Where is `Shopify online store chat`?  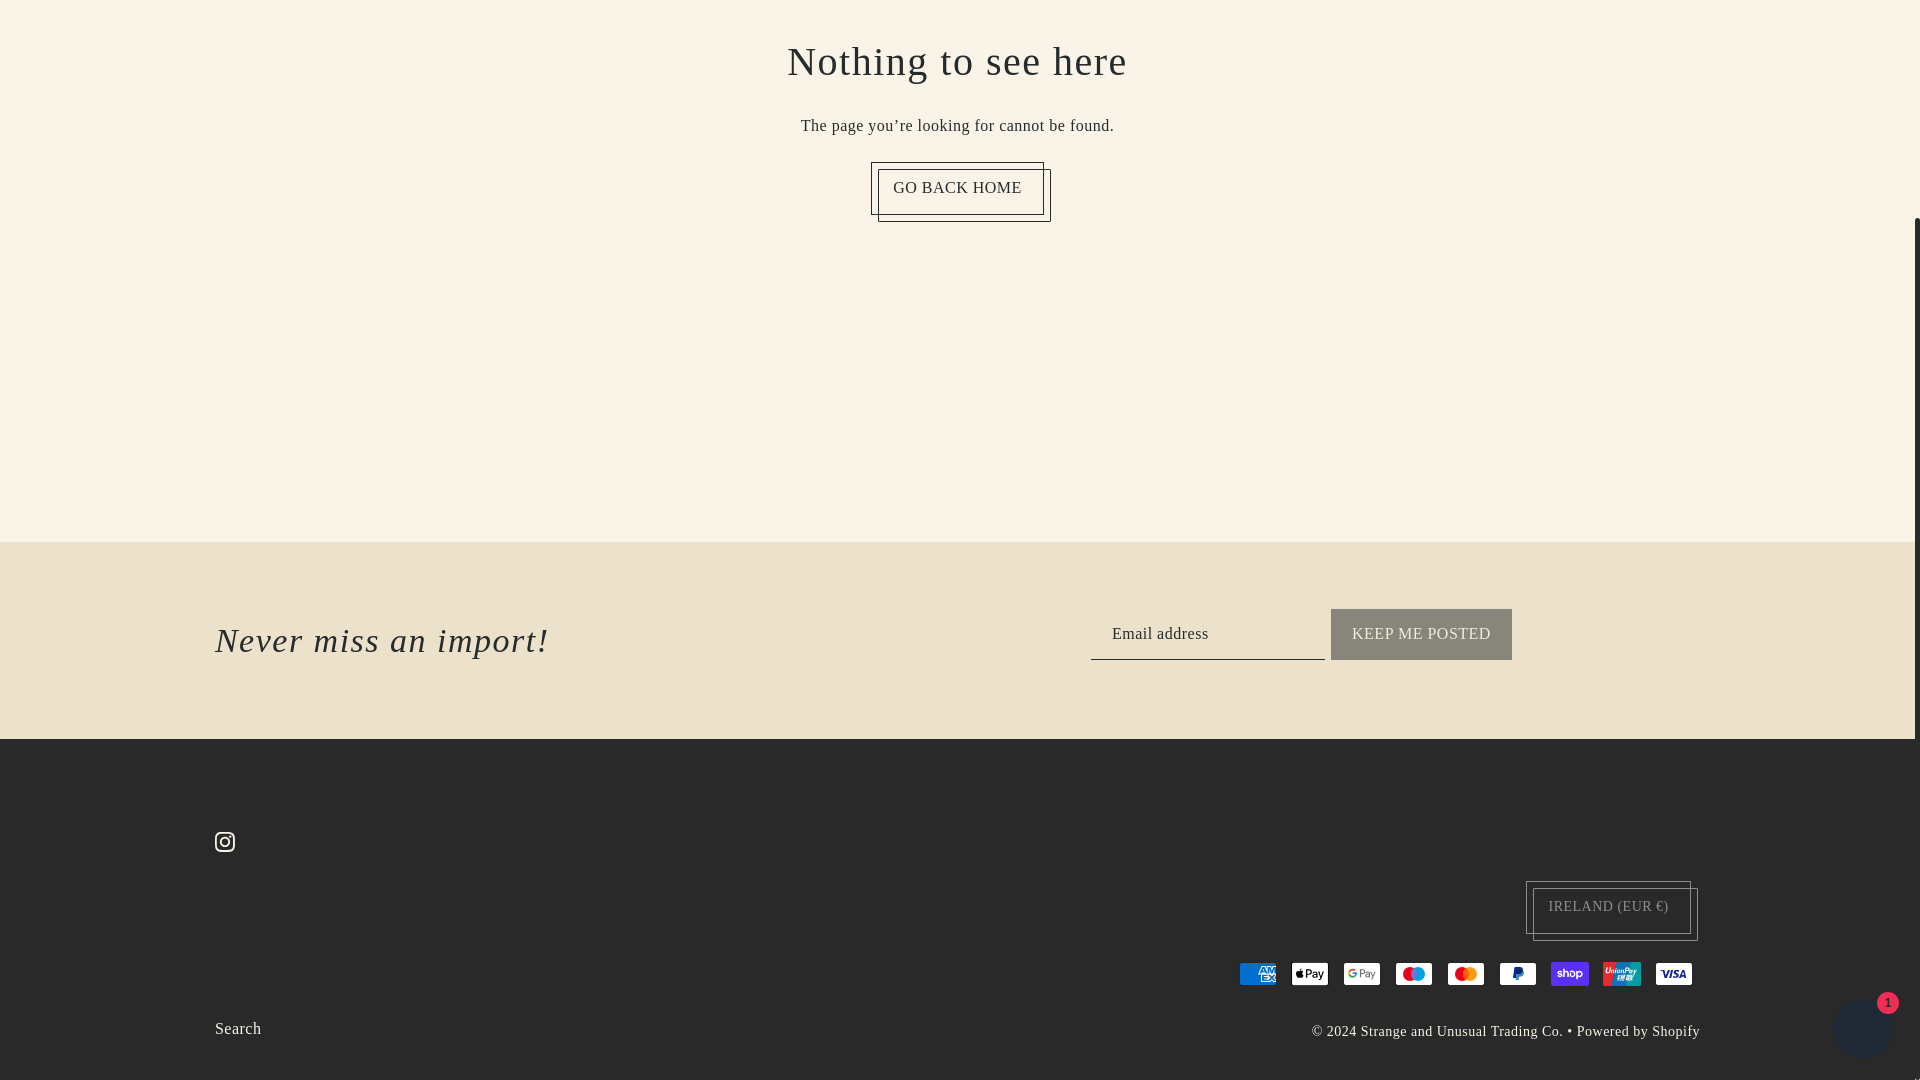
Shopify online store chat is located at coordinates (1862, 758).